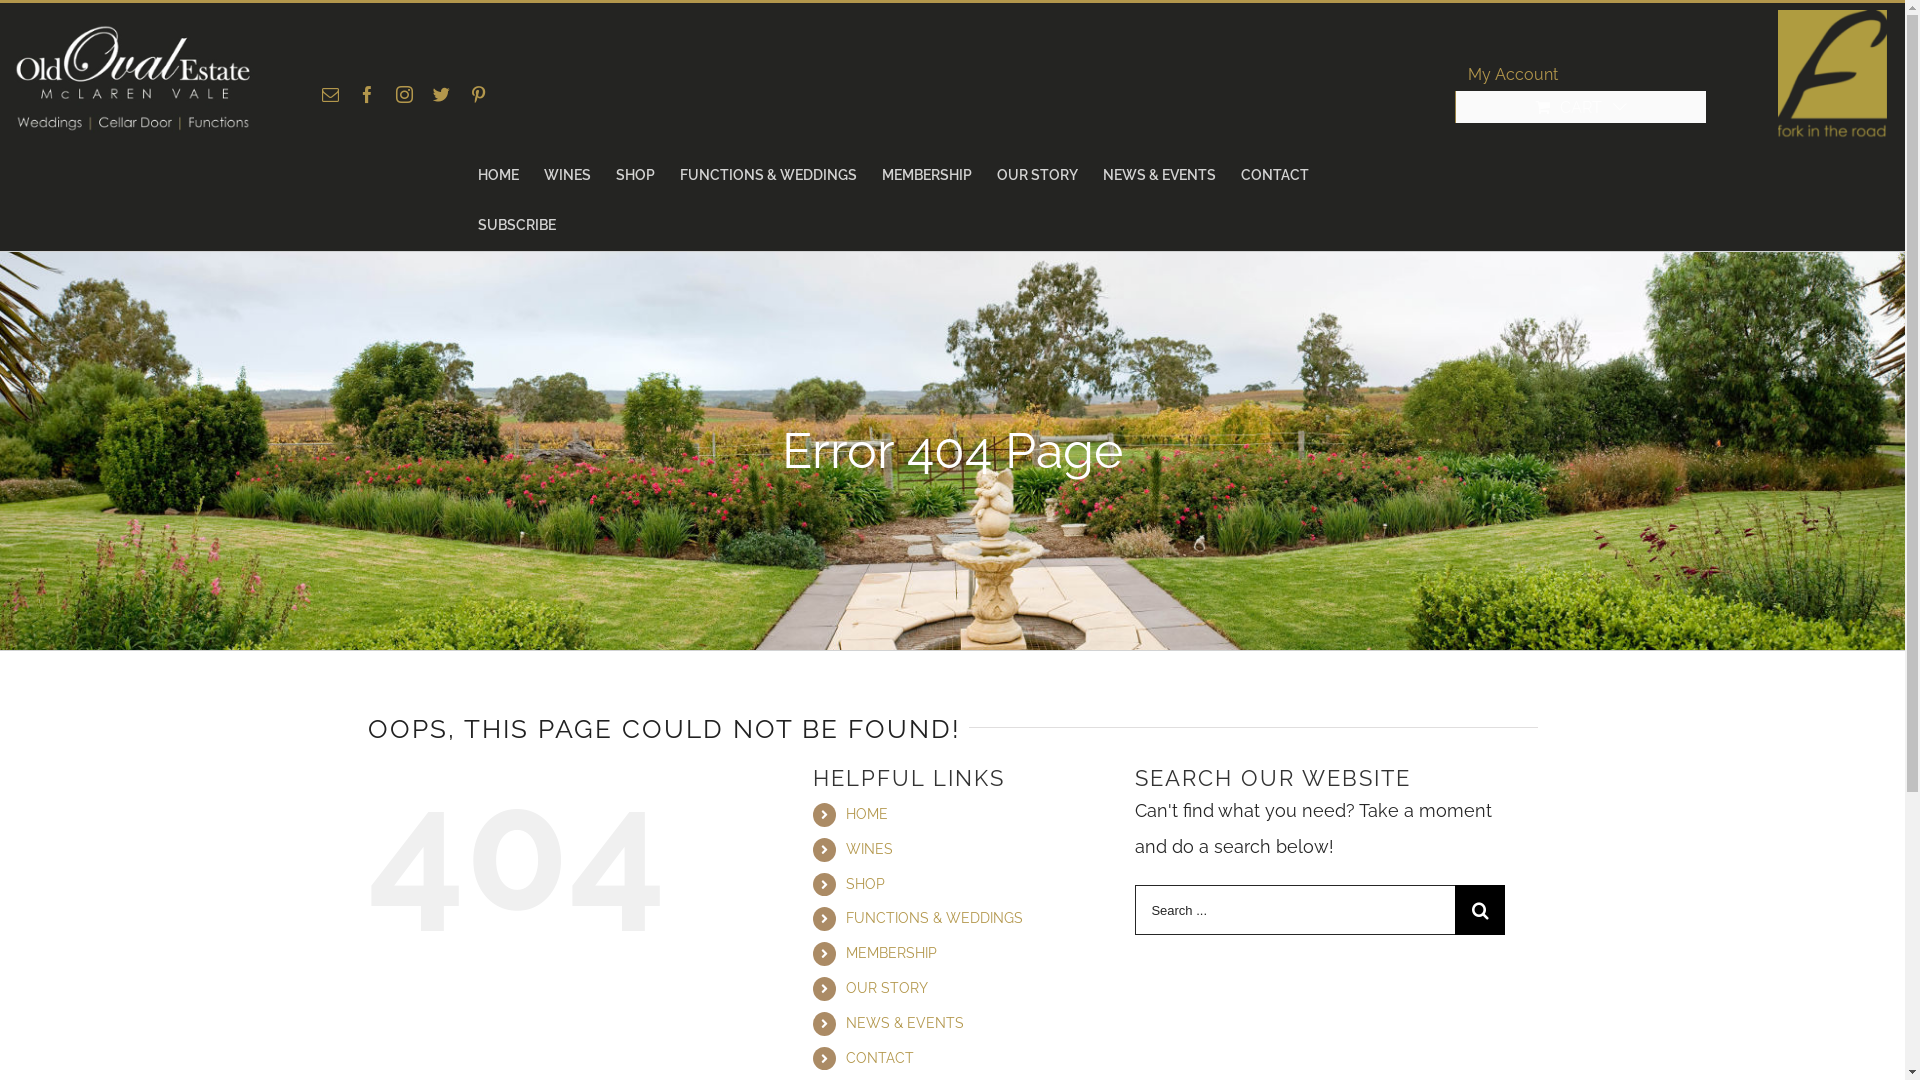  I want to click on Facebook, so click(368, 94).